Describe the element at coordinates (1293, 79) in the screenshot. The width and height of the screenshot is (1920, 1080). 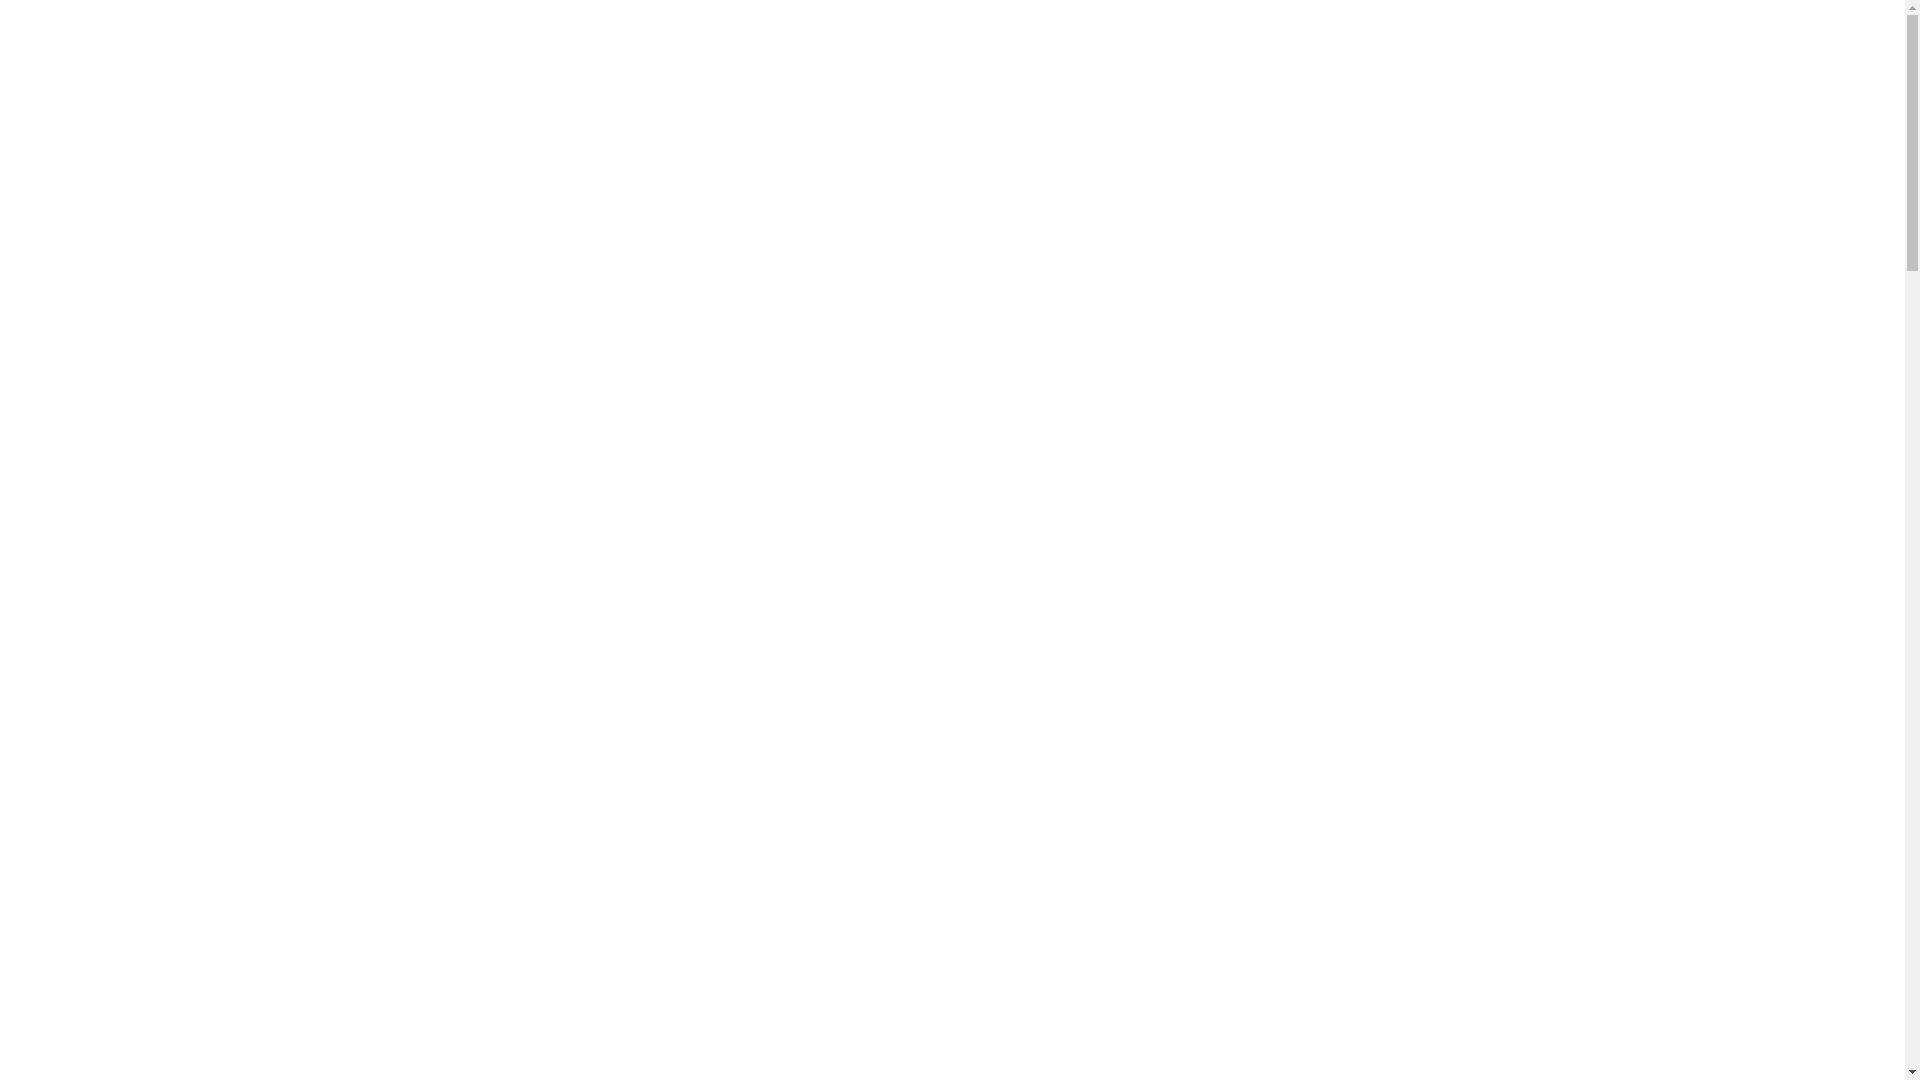
I see `               ` at that location.